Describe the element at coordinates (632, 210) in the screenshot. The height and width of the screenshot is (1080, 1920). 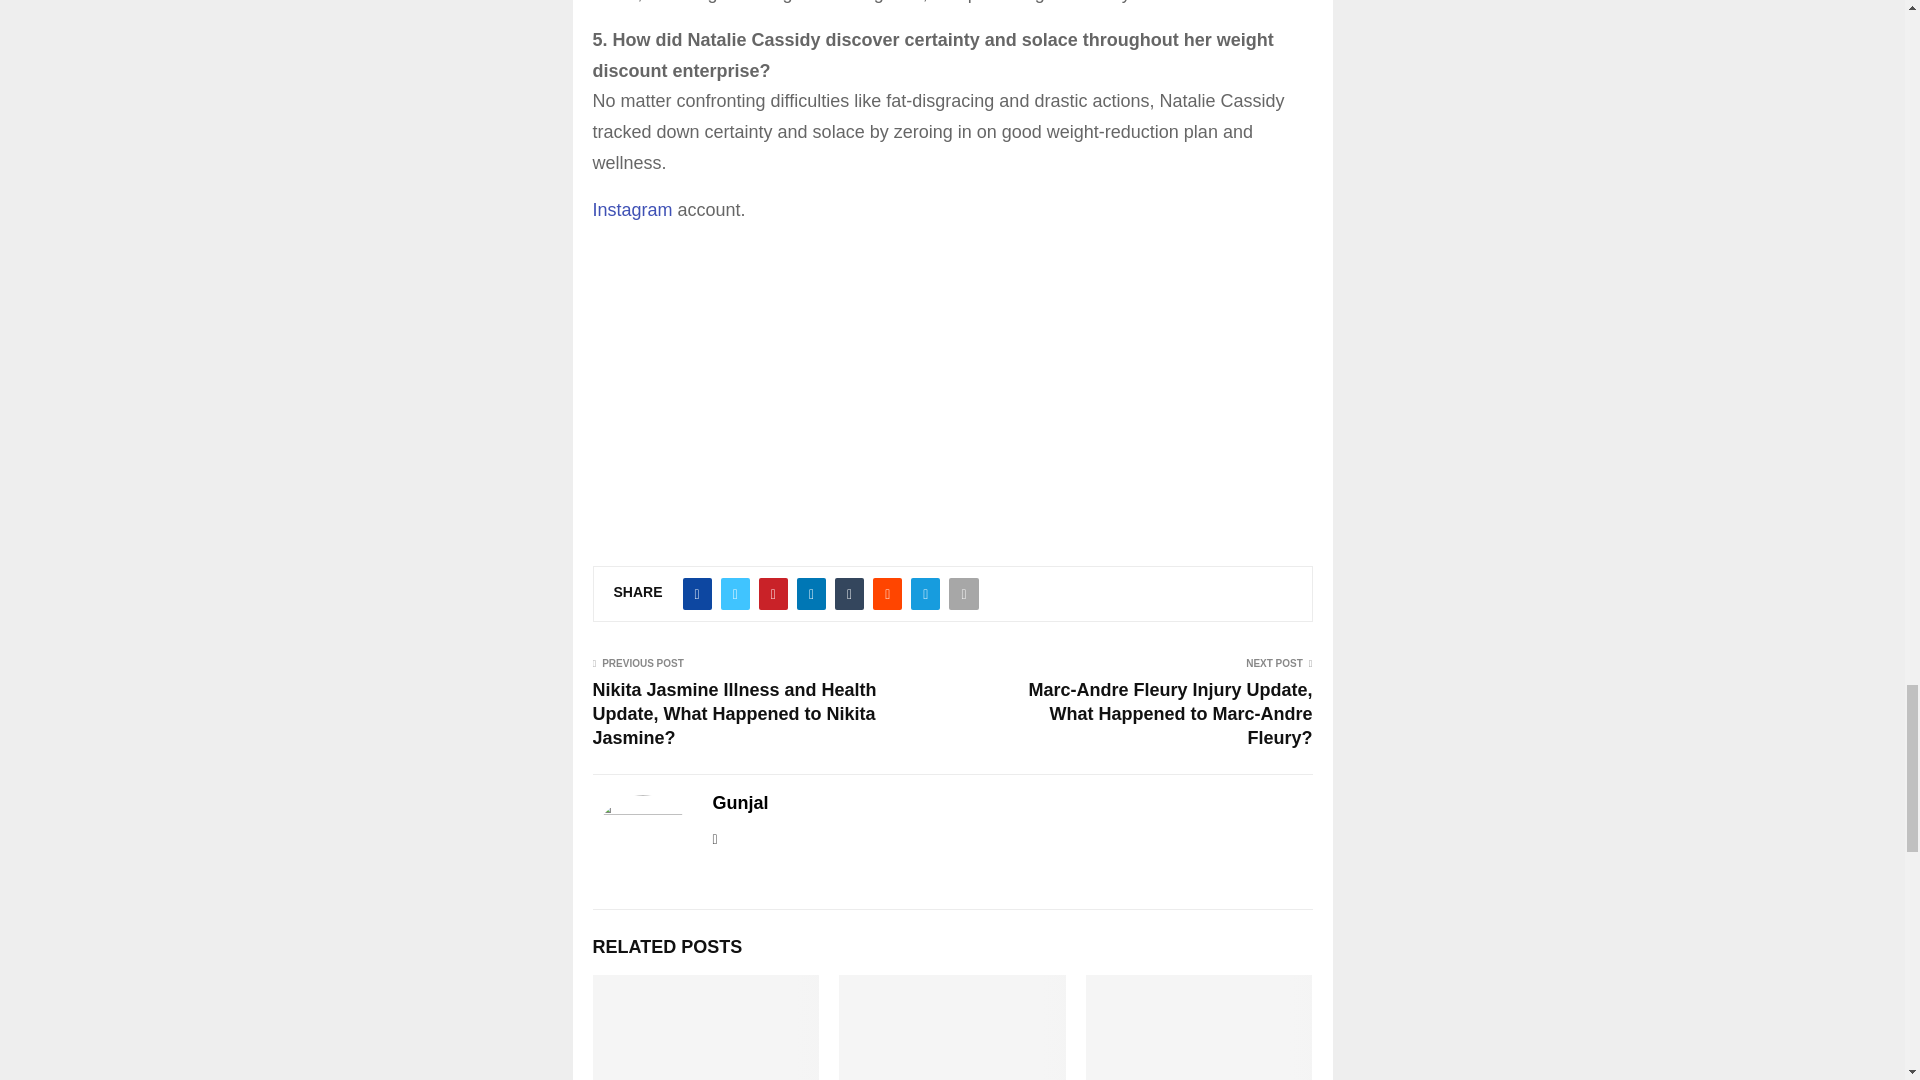
I see `Instagram` at that location.